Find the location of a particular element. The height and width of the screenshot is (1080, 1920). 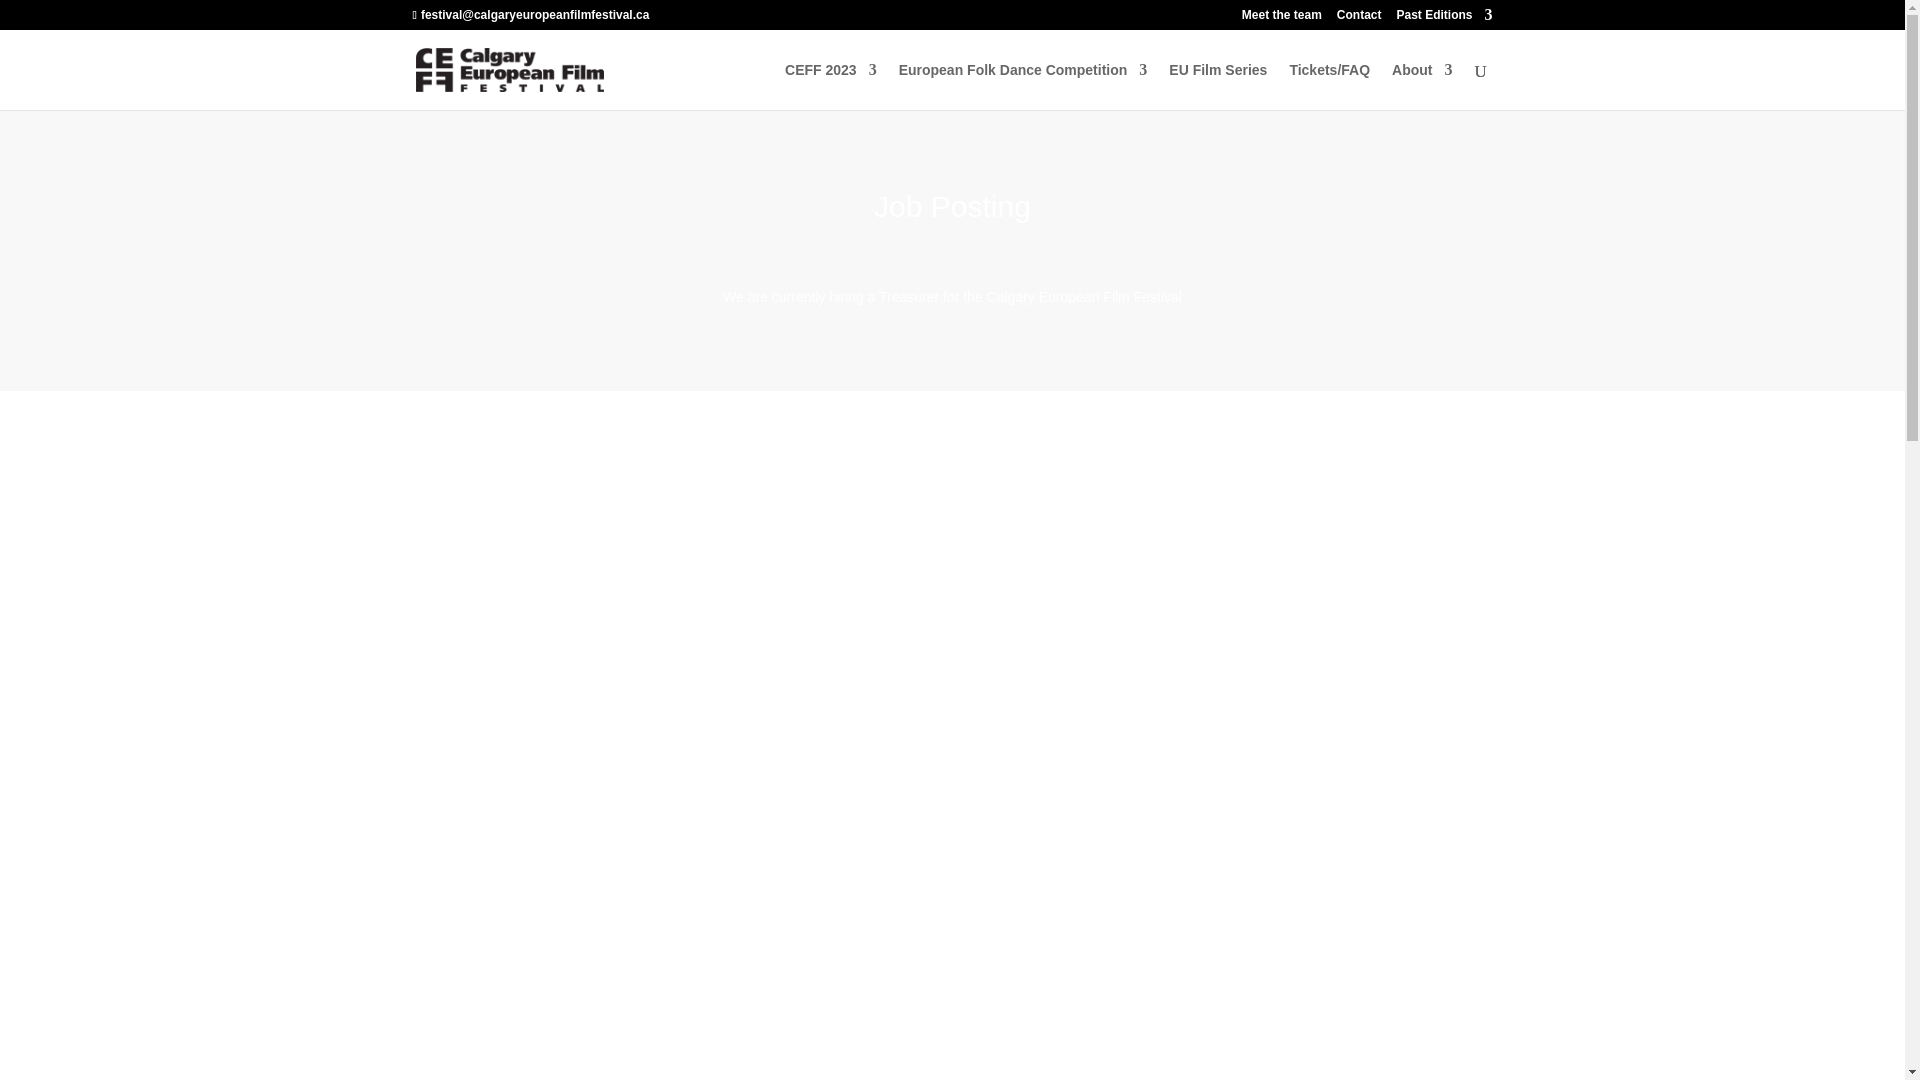

Contact is located at coordinates (1359, 19).